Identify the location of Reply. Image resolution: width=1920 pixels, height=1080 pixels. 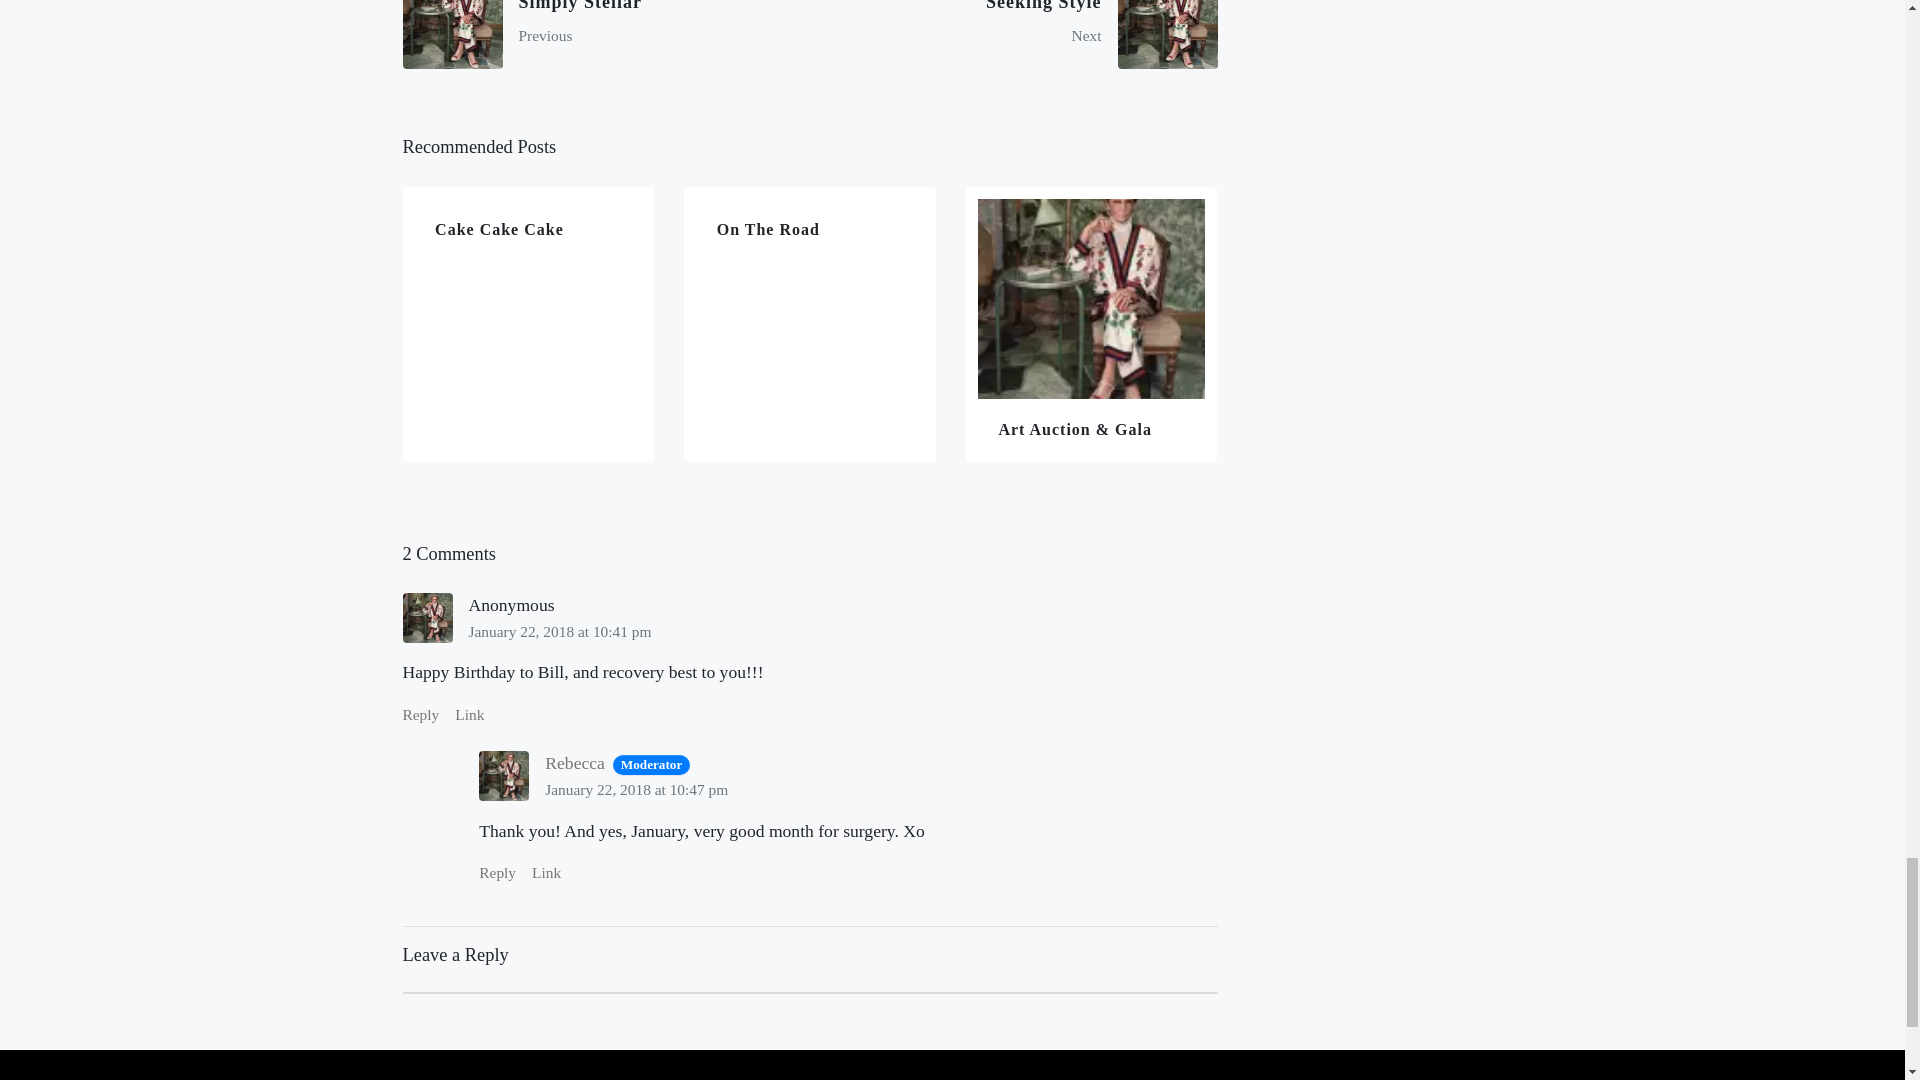
(1021, 34).